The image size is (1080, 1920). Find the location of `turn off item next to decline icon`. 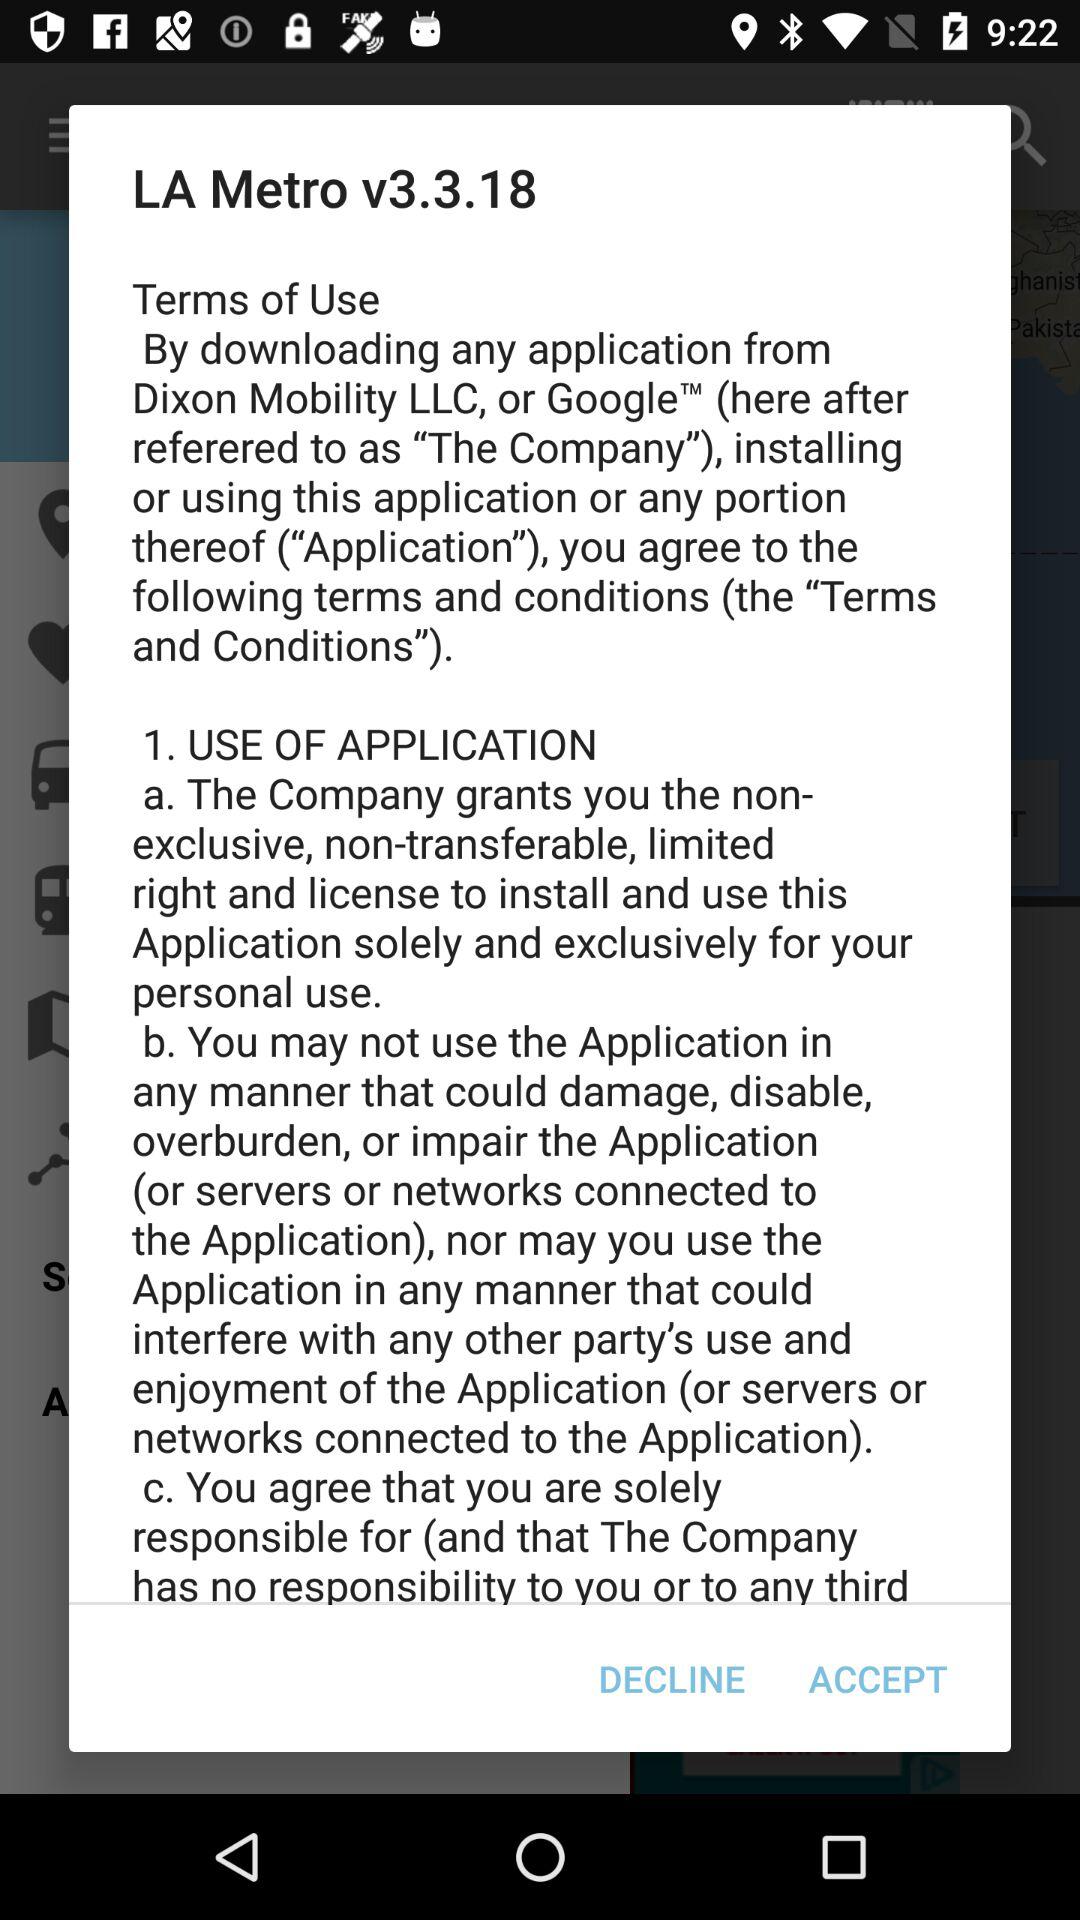

turn off item next to decline icon is located at coordinates (878, 1678).